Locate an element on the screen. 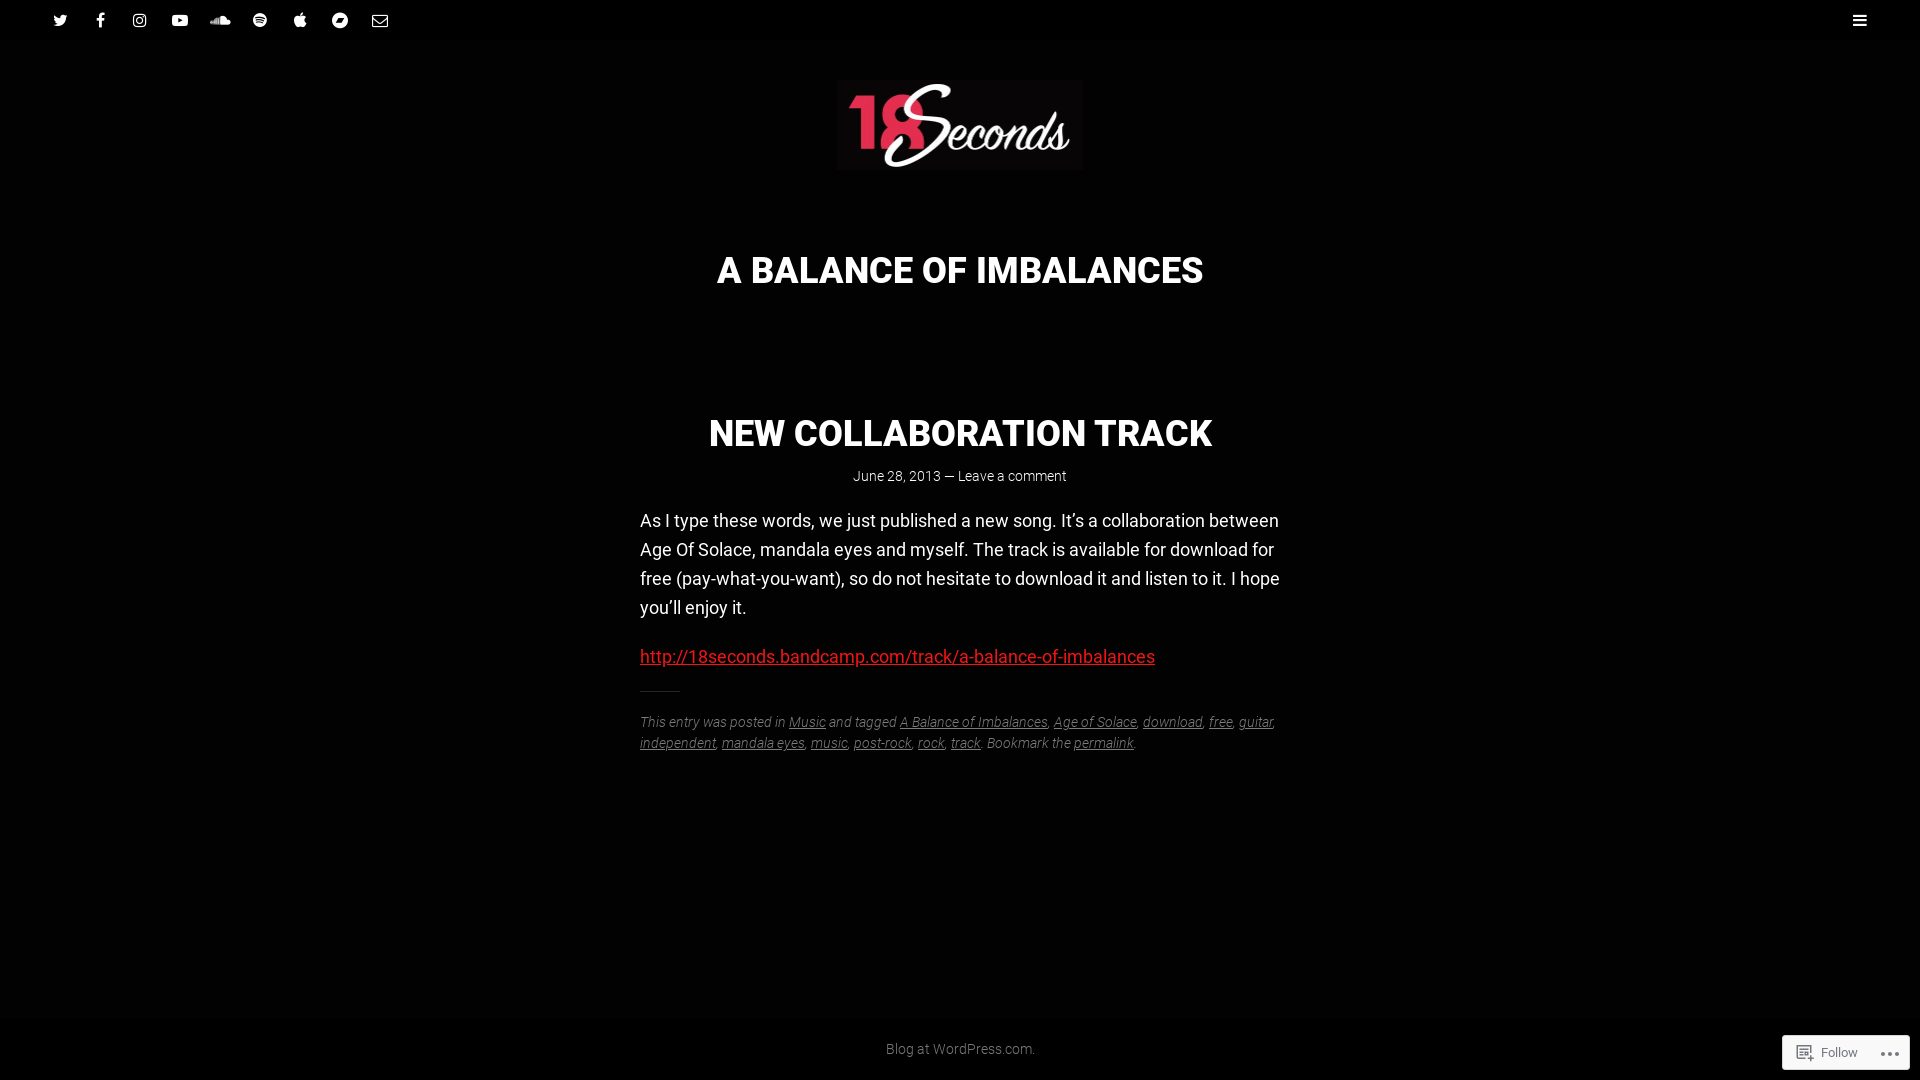  Music is located at coordinates (808, 722).